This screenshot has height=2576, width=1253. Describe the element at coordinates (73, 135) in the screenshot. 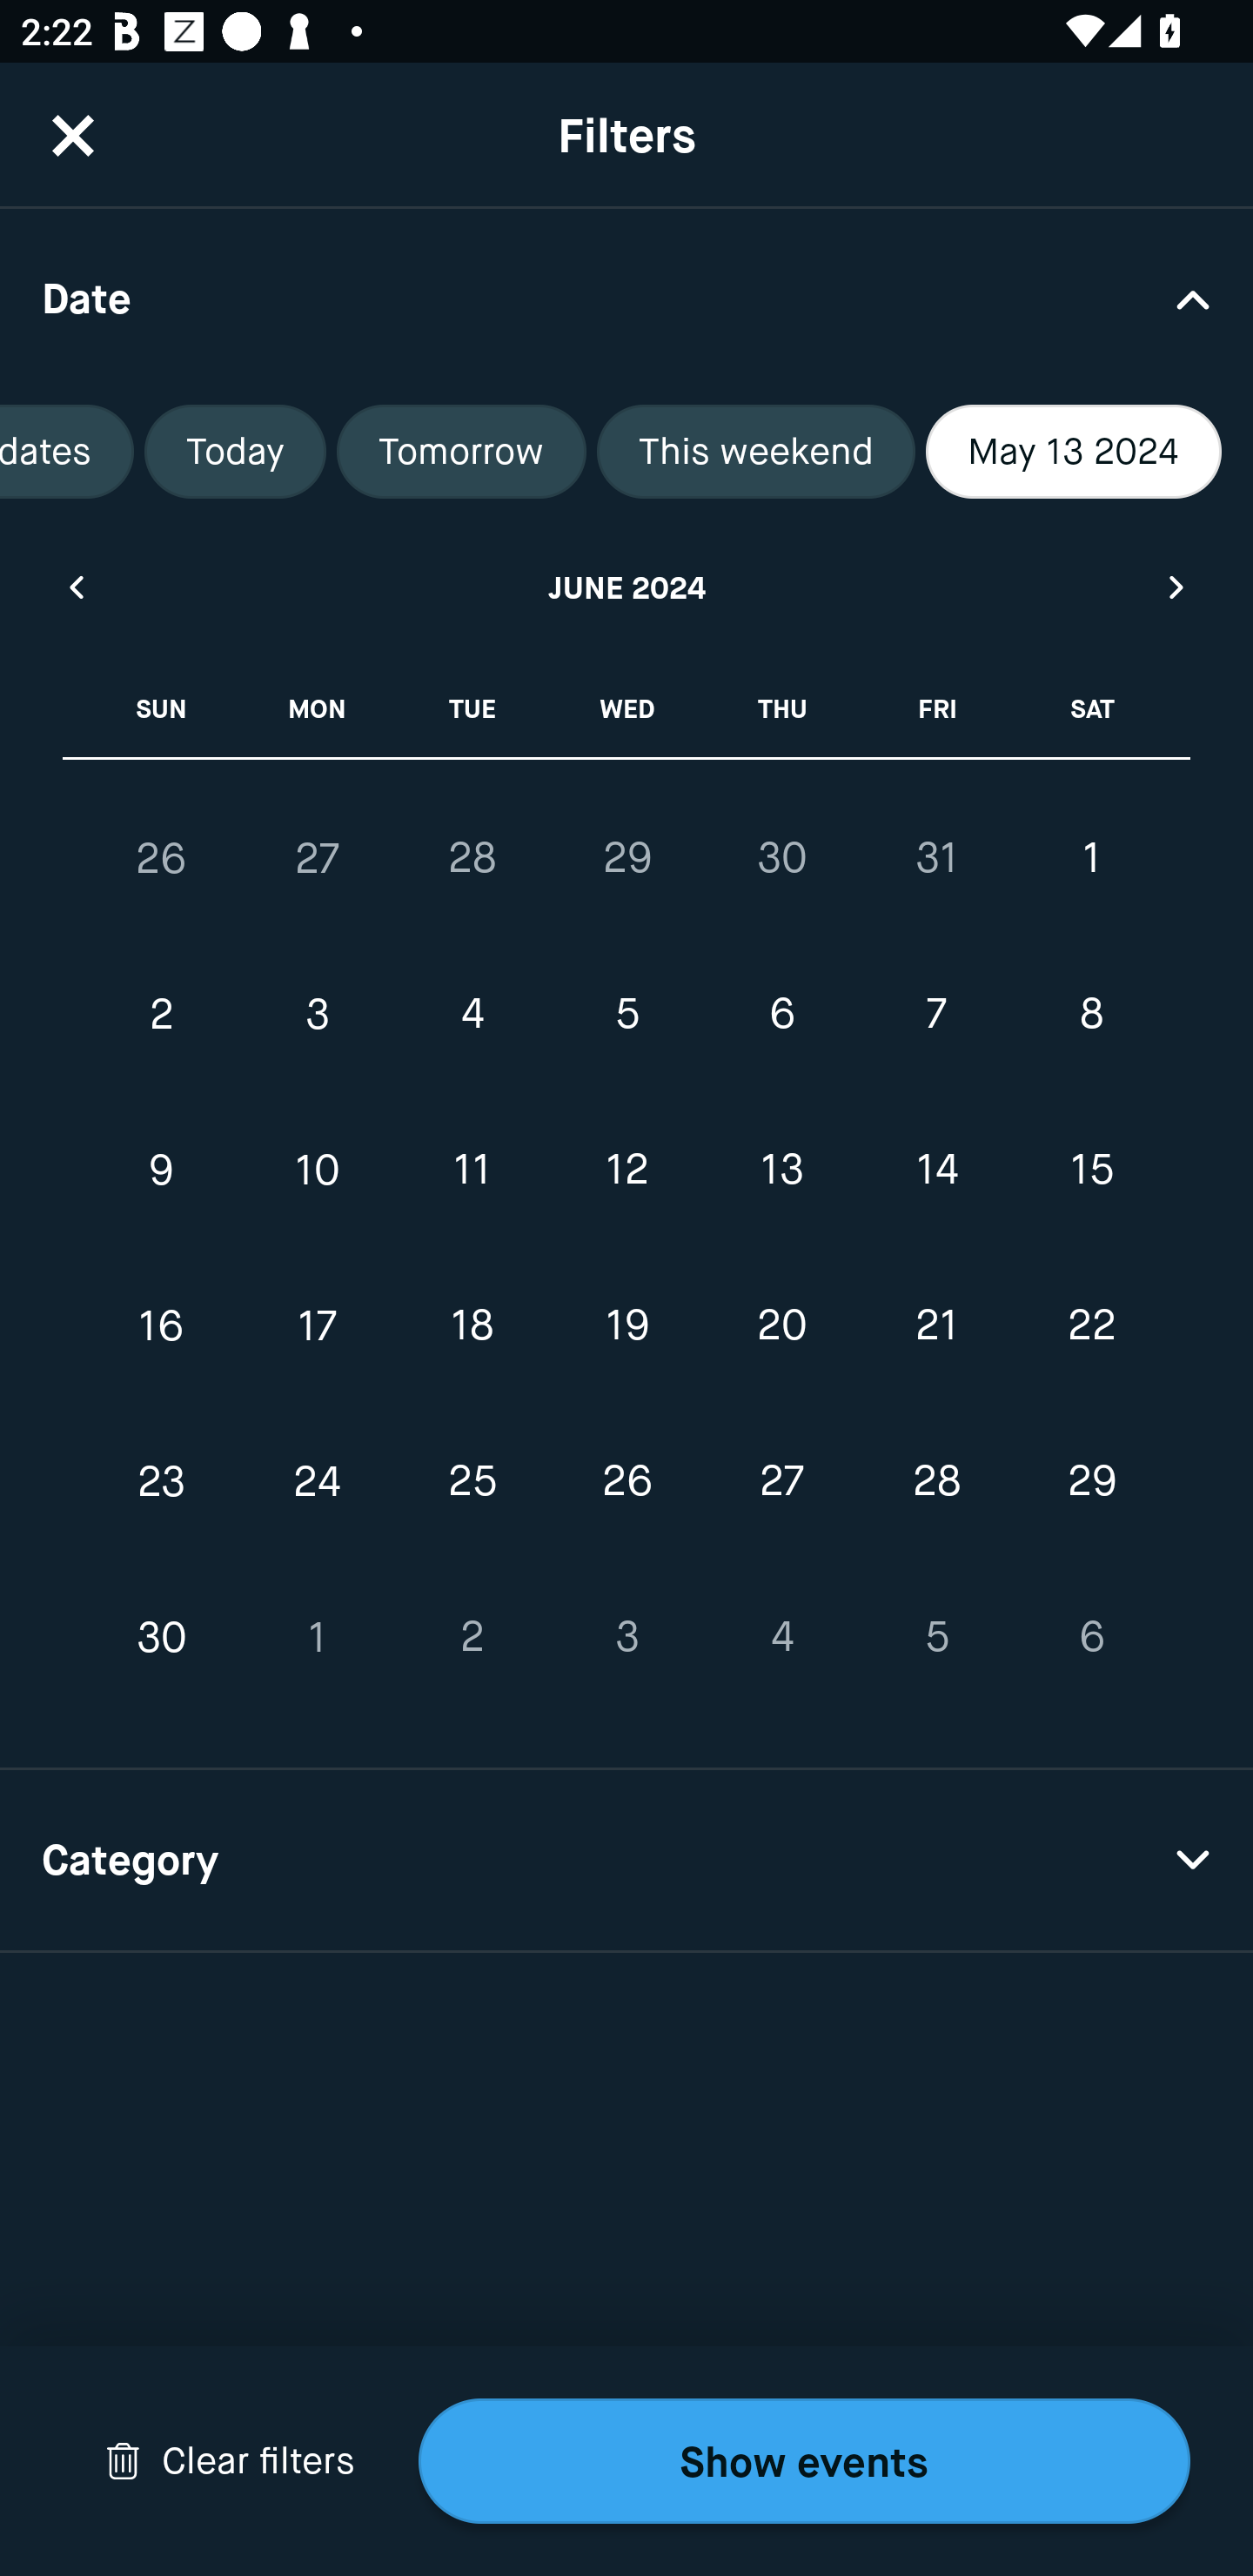

I see `CloseButton` at that location.